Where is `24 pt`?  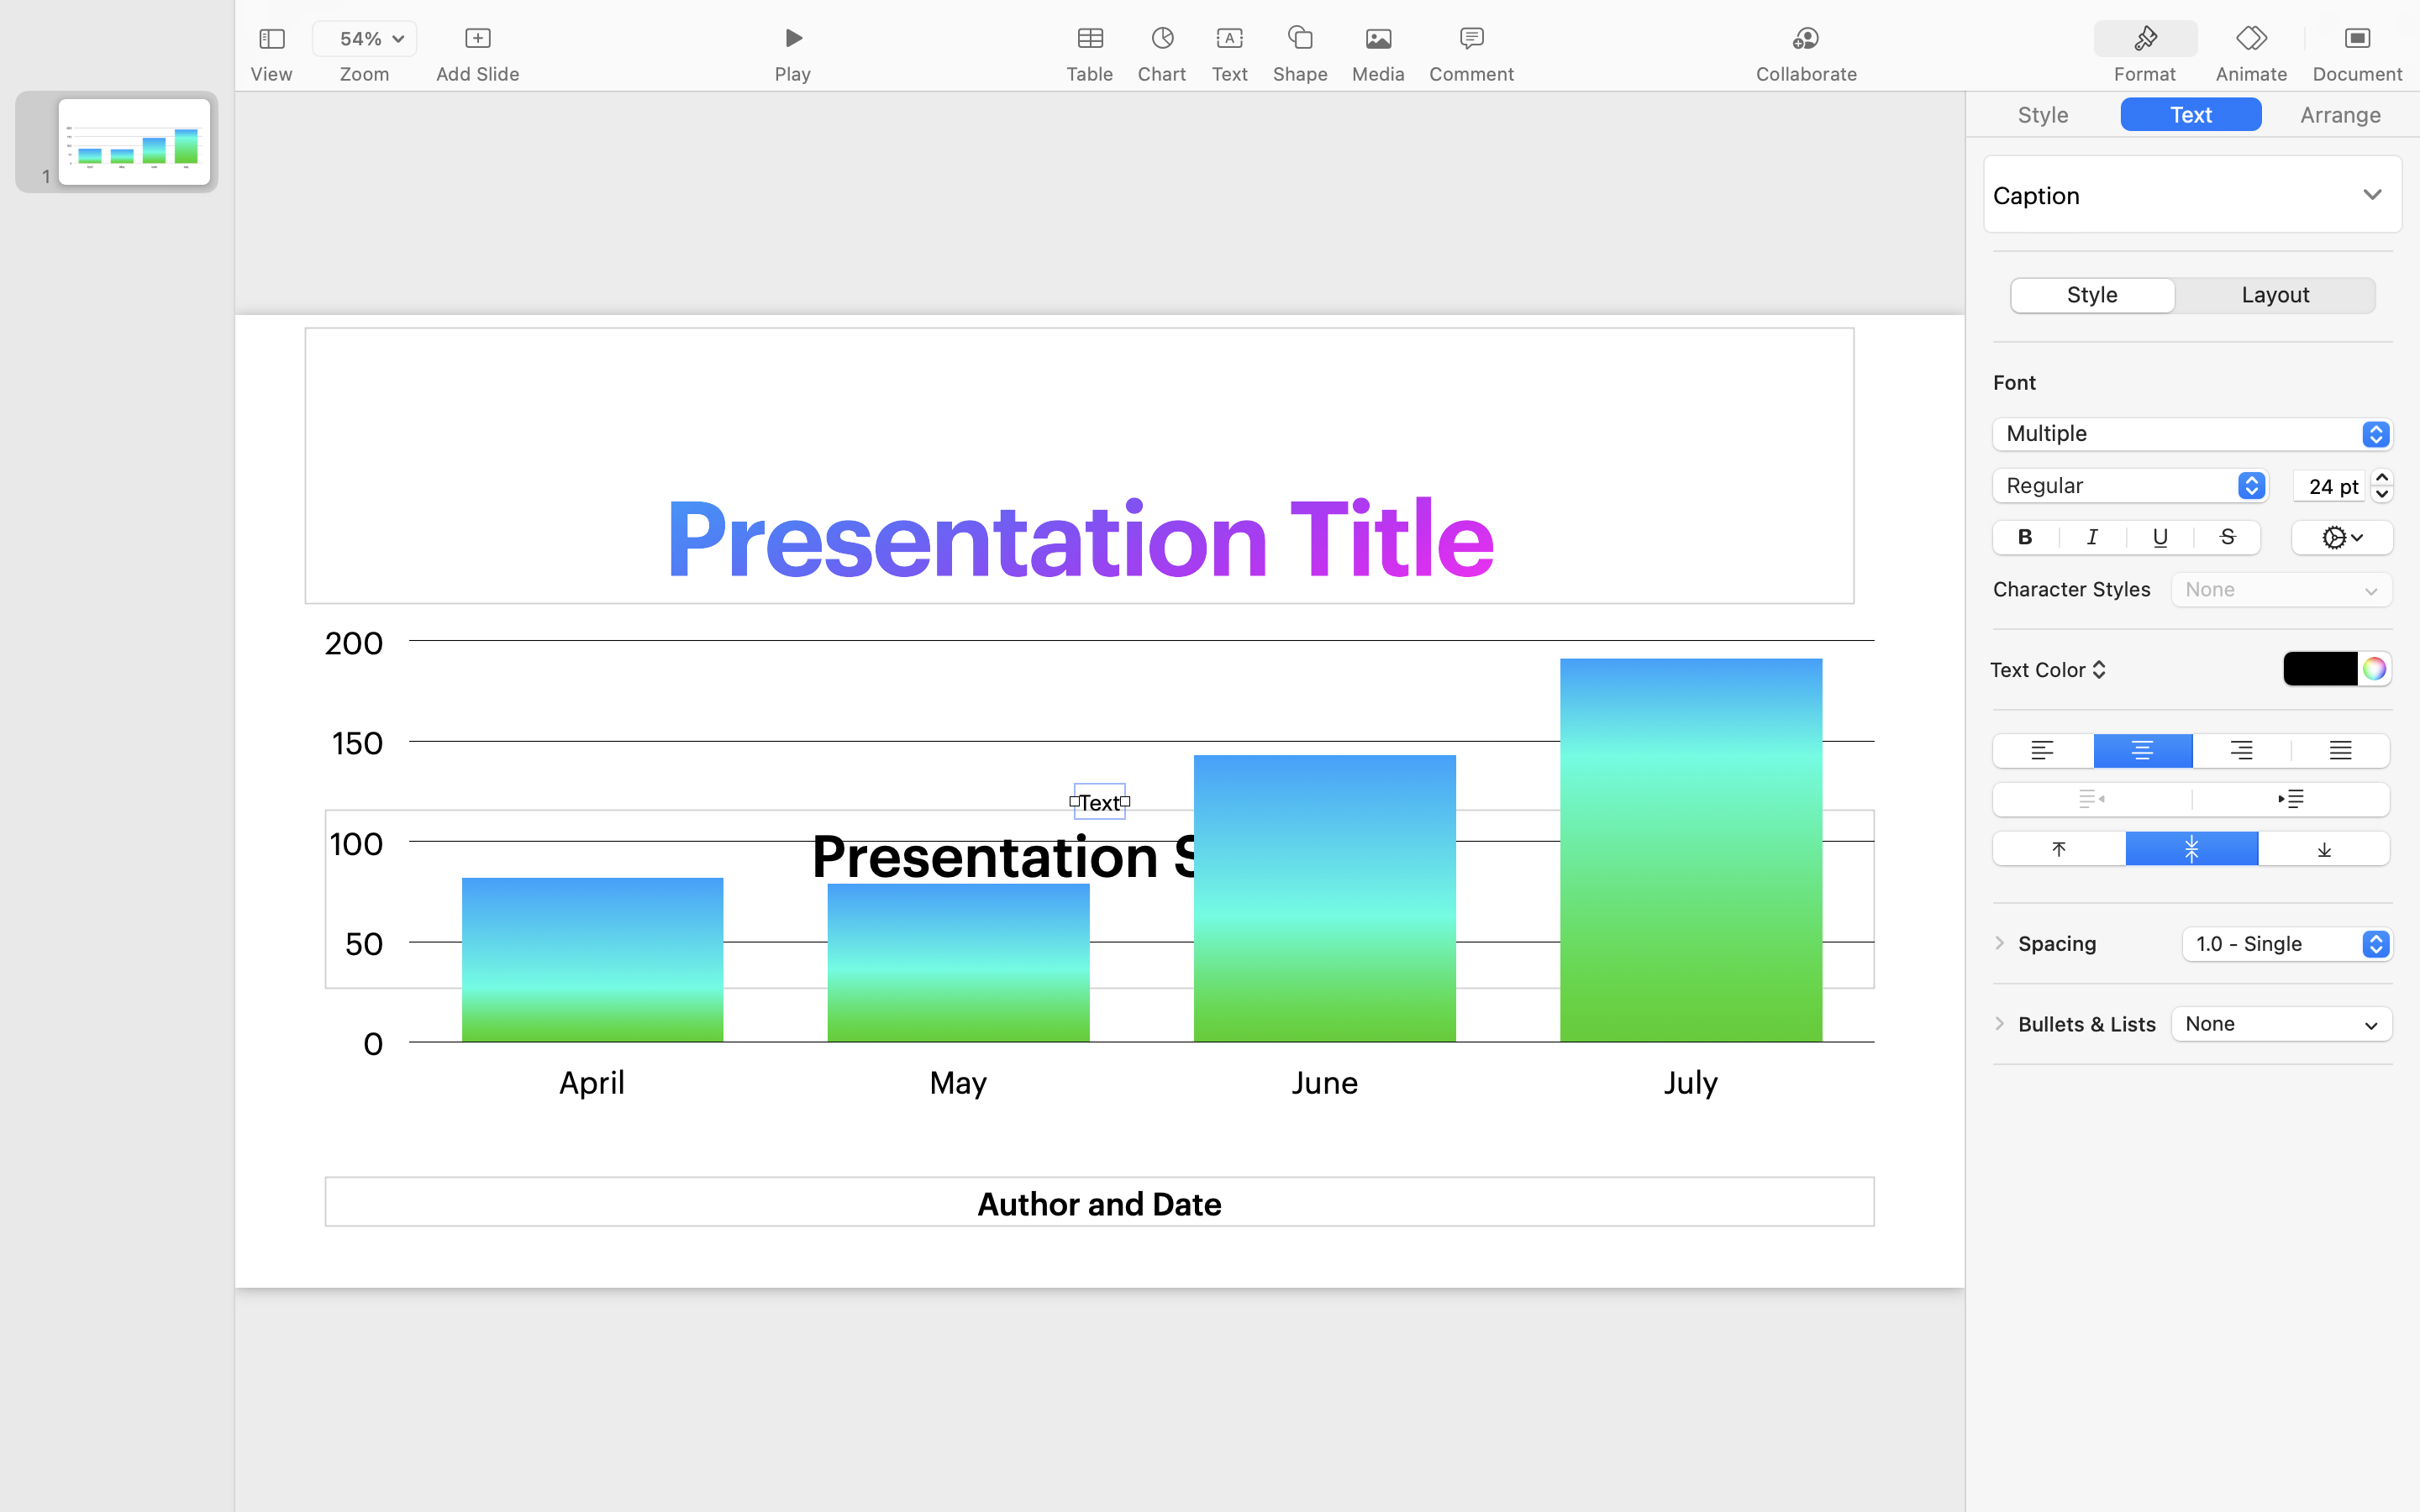
24 pt is located at coordinates (2329, 486).